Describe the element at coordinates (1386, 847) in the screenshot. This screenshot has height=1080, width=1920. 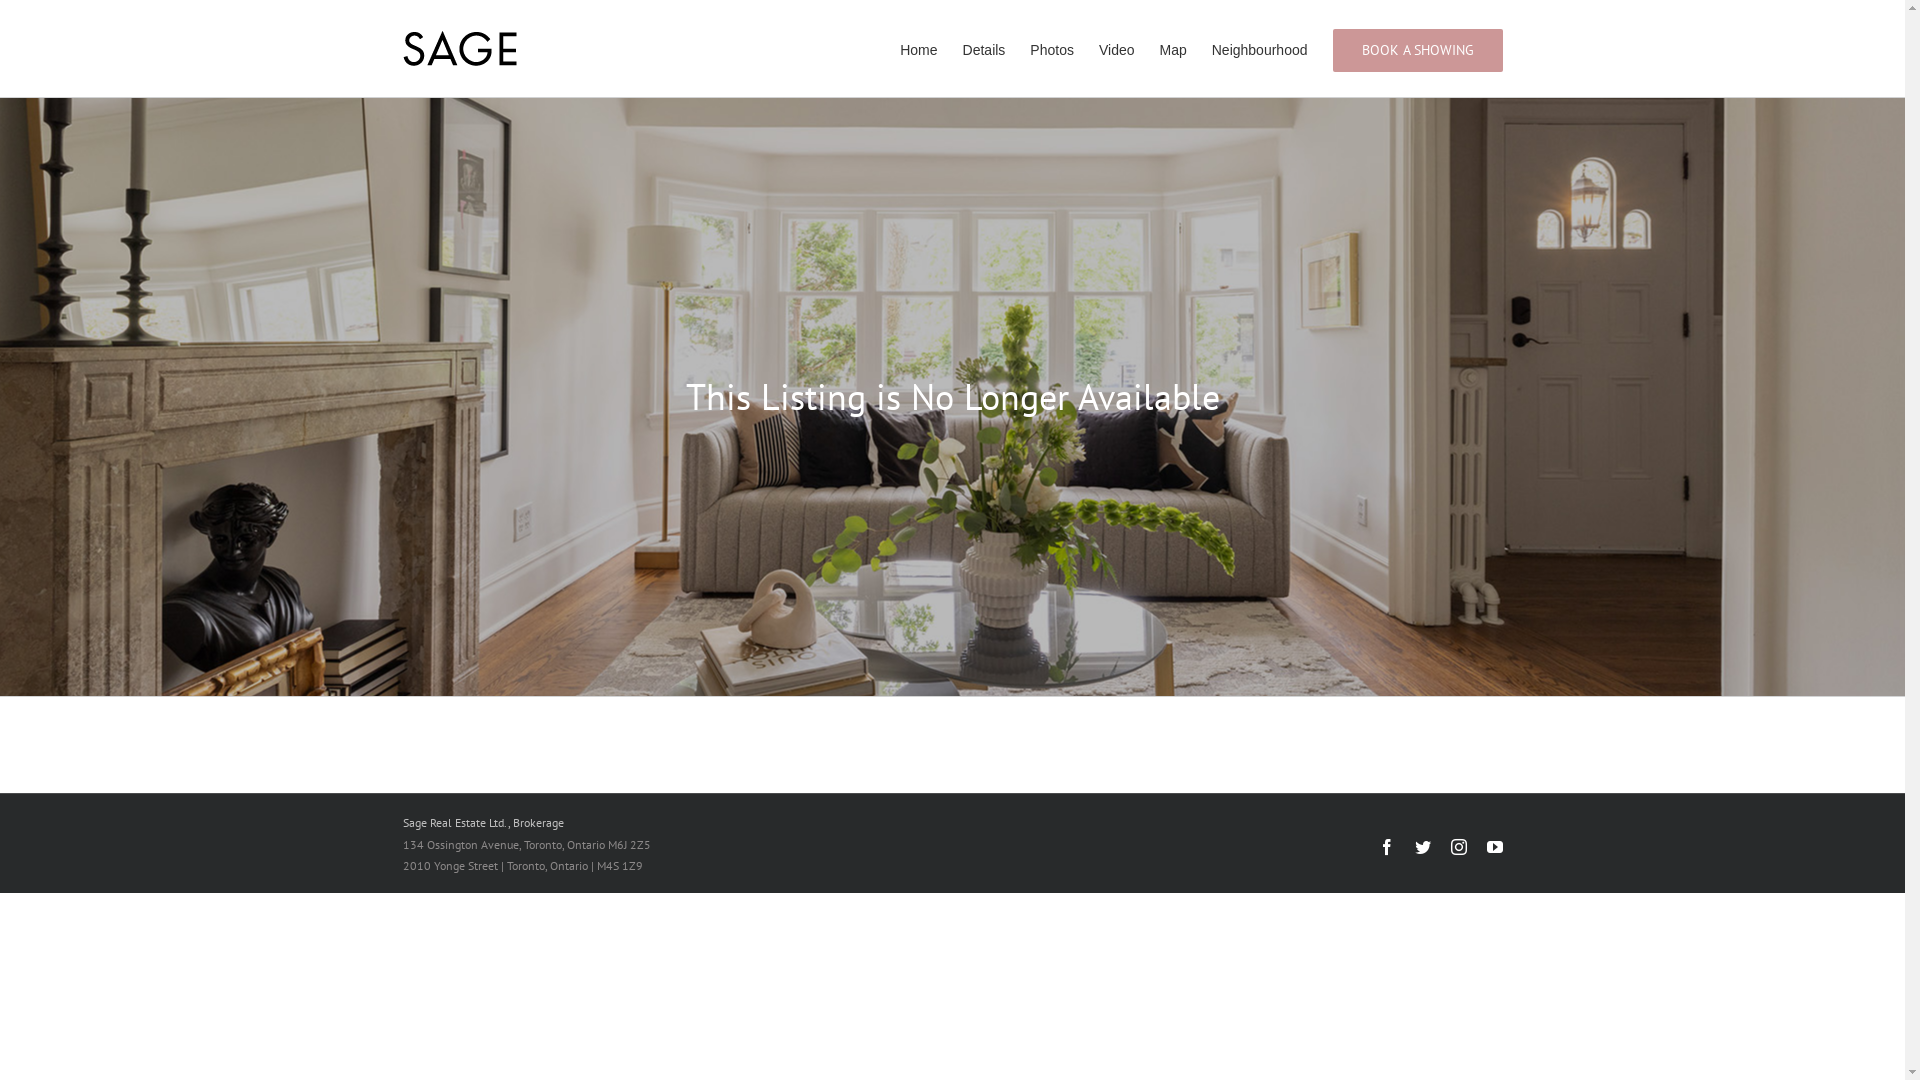
I see `Facebook` at that location.